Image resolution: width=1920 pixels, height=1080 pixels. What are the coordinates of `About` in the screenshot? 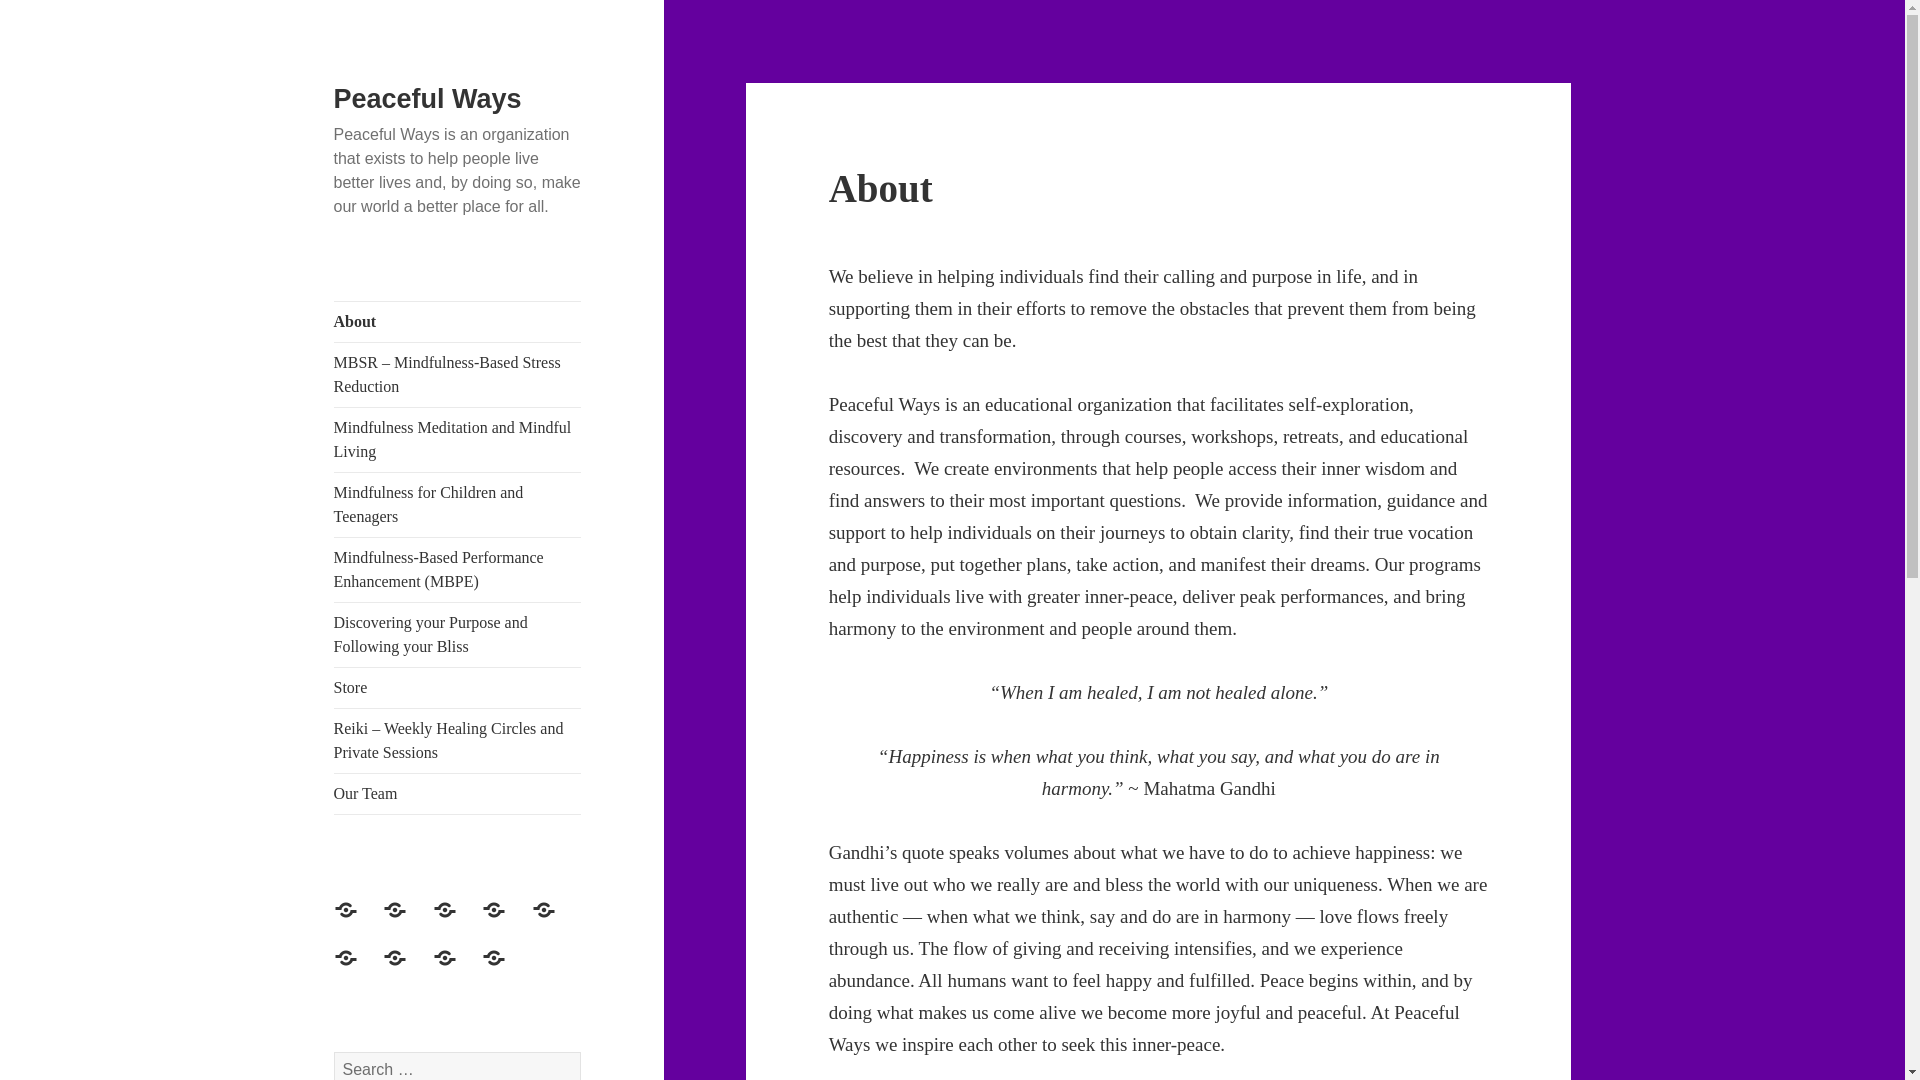 It's located at (358, 922).